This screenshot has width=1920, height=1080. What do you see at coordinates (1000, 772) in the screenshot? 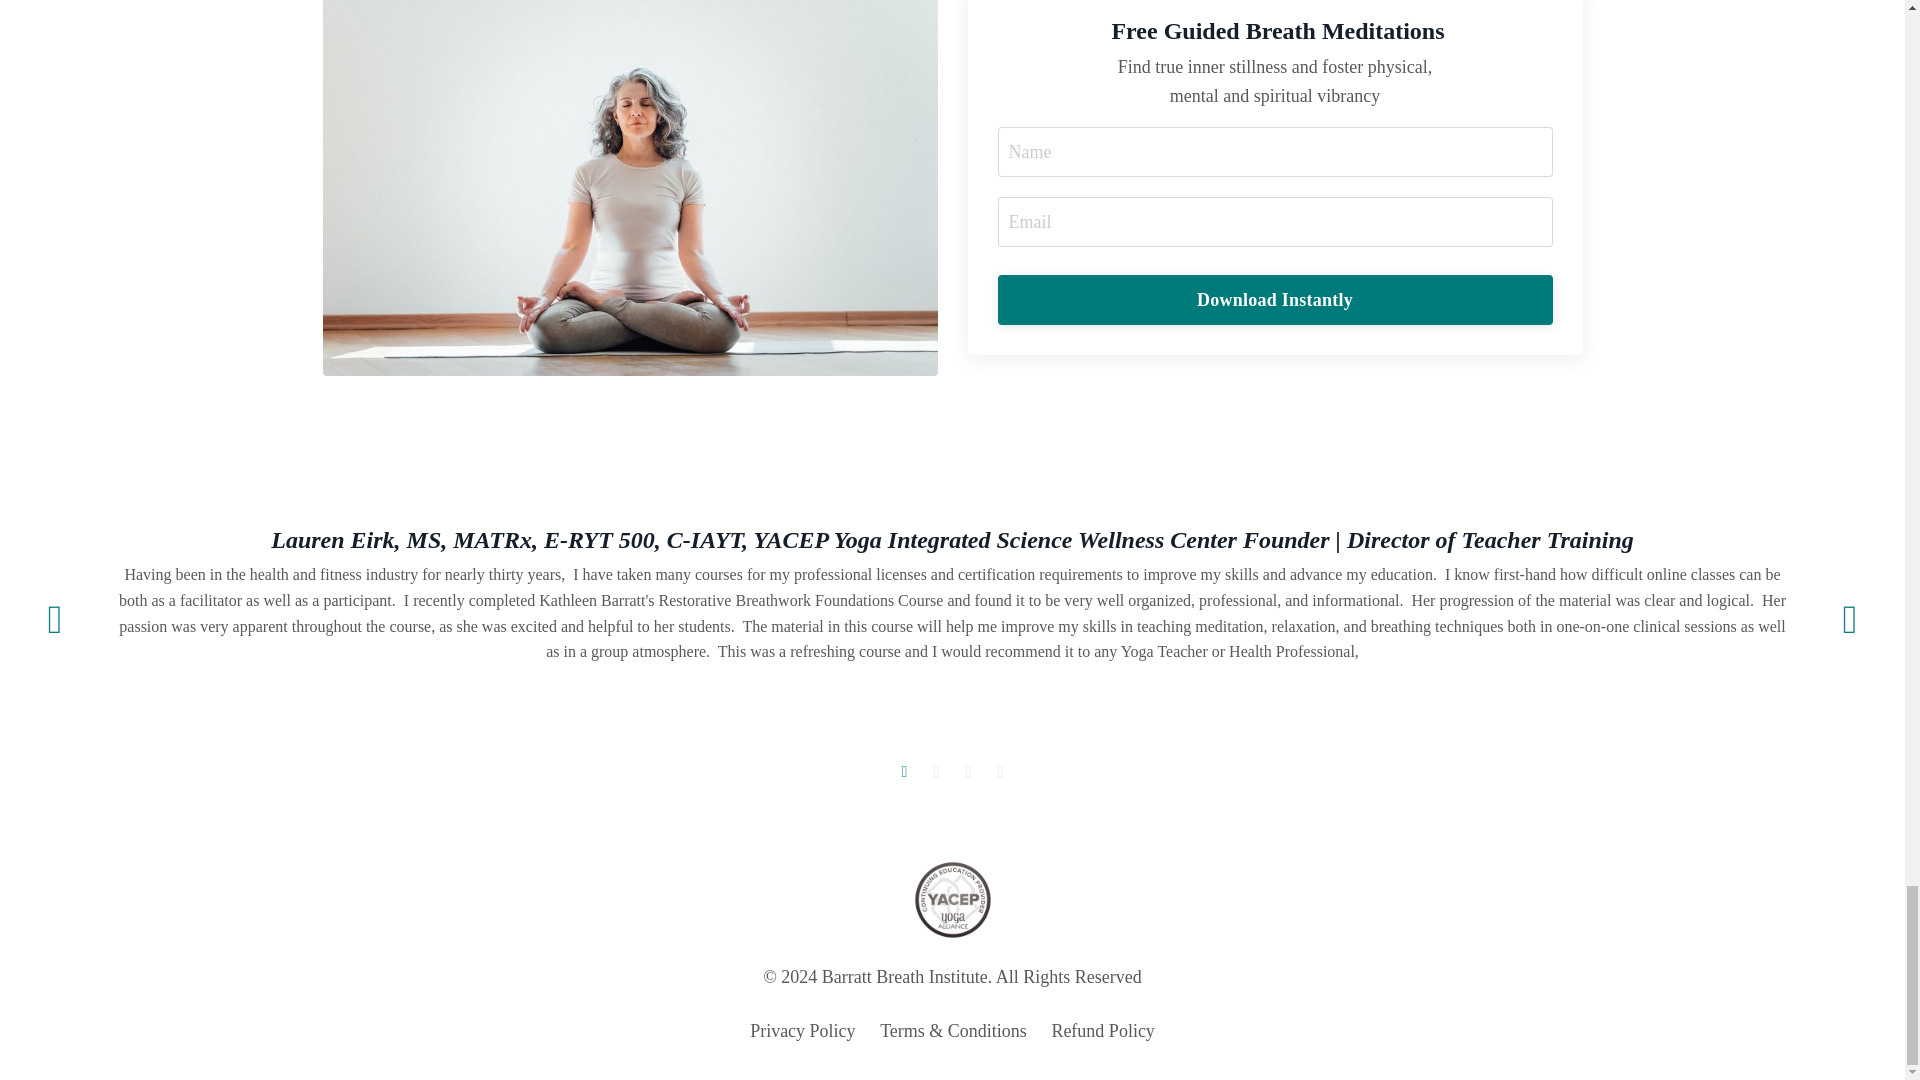
I see `4` at bounding box center [1000, 772].